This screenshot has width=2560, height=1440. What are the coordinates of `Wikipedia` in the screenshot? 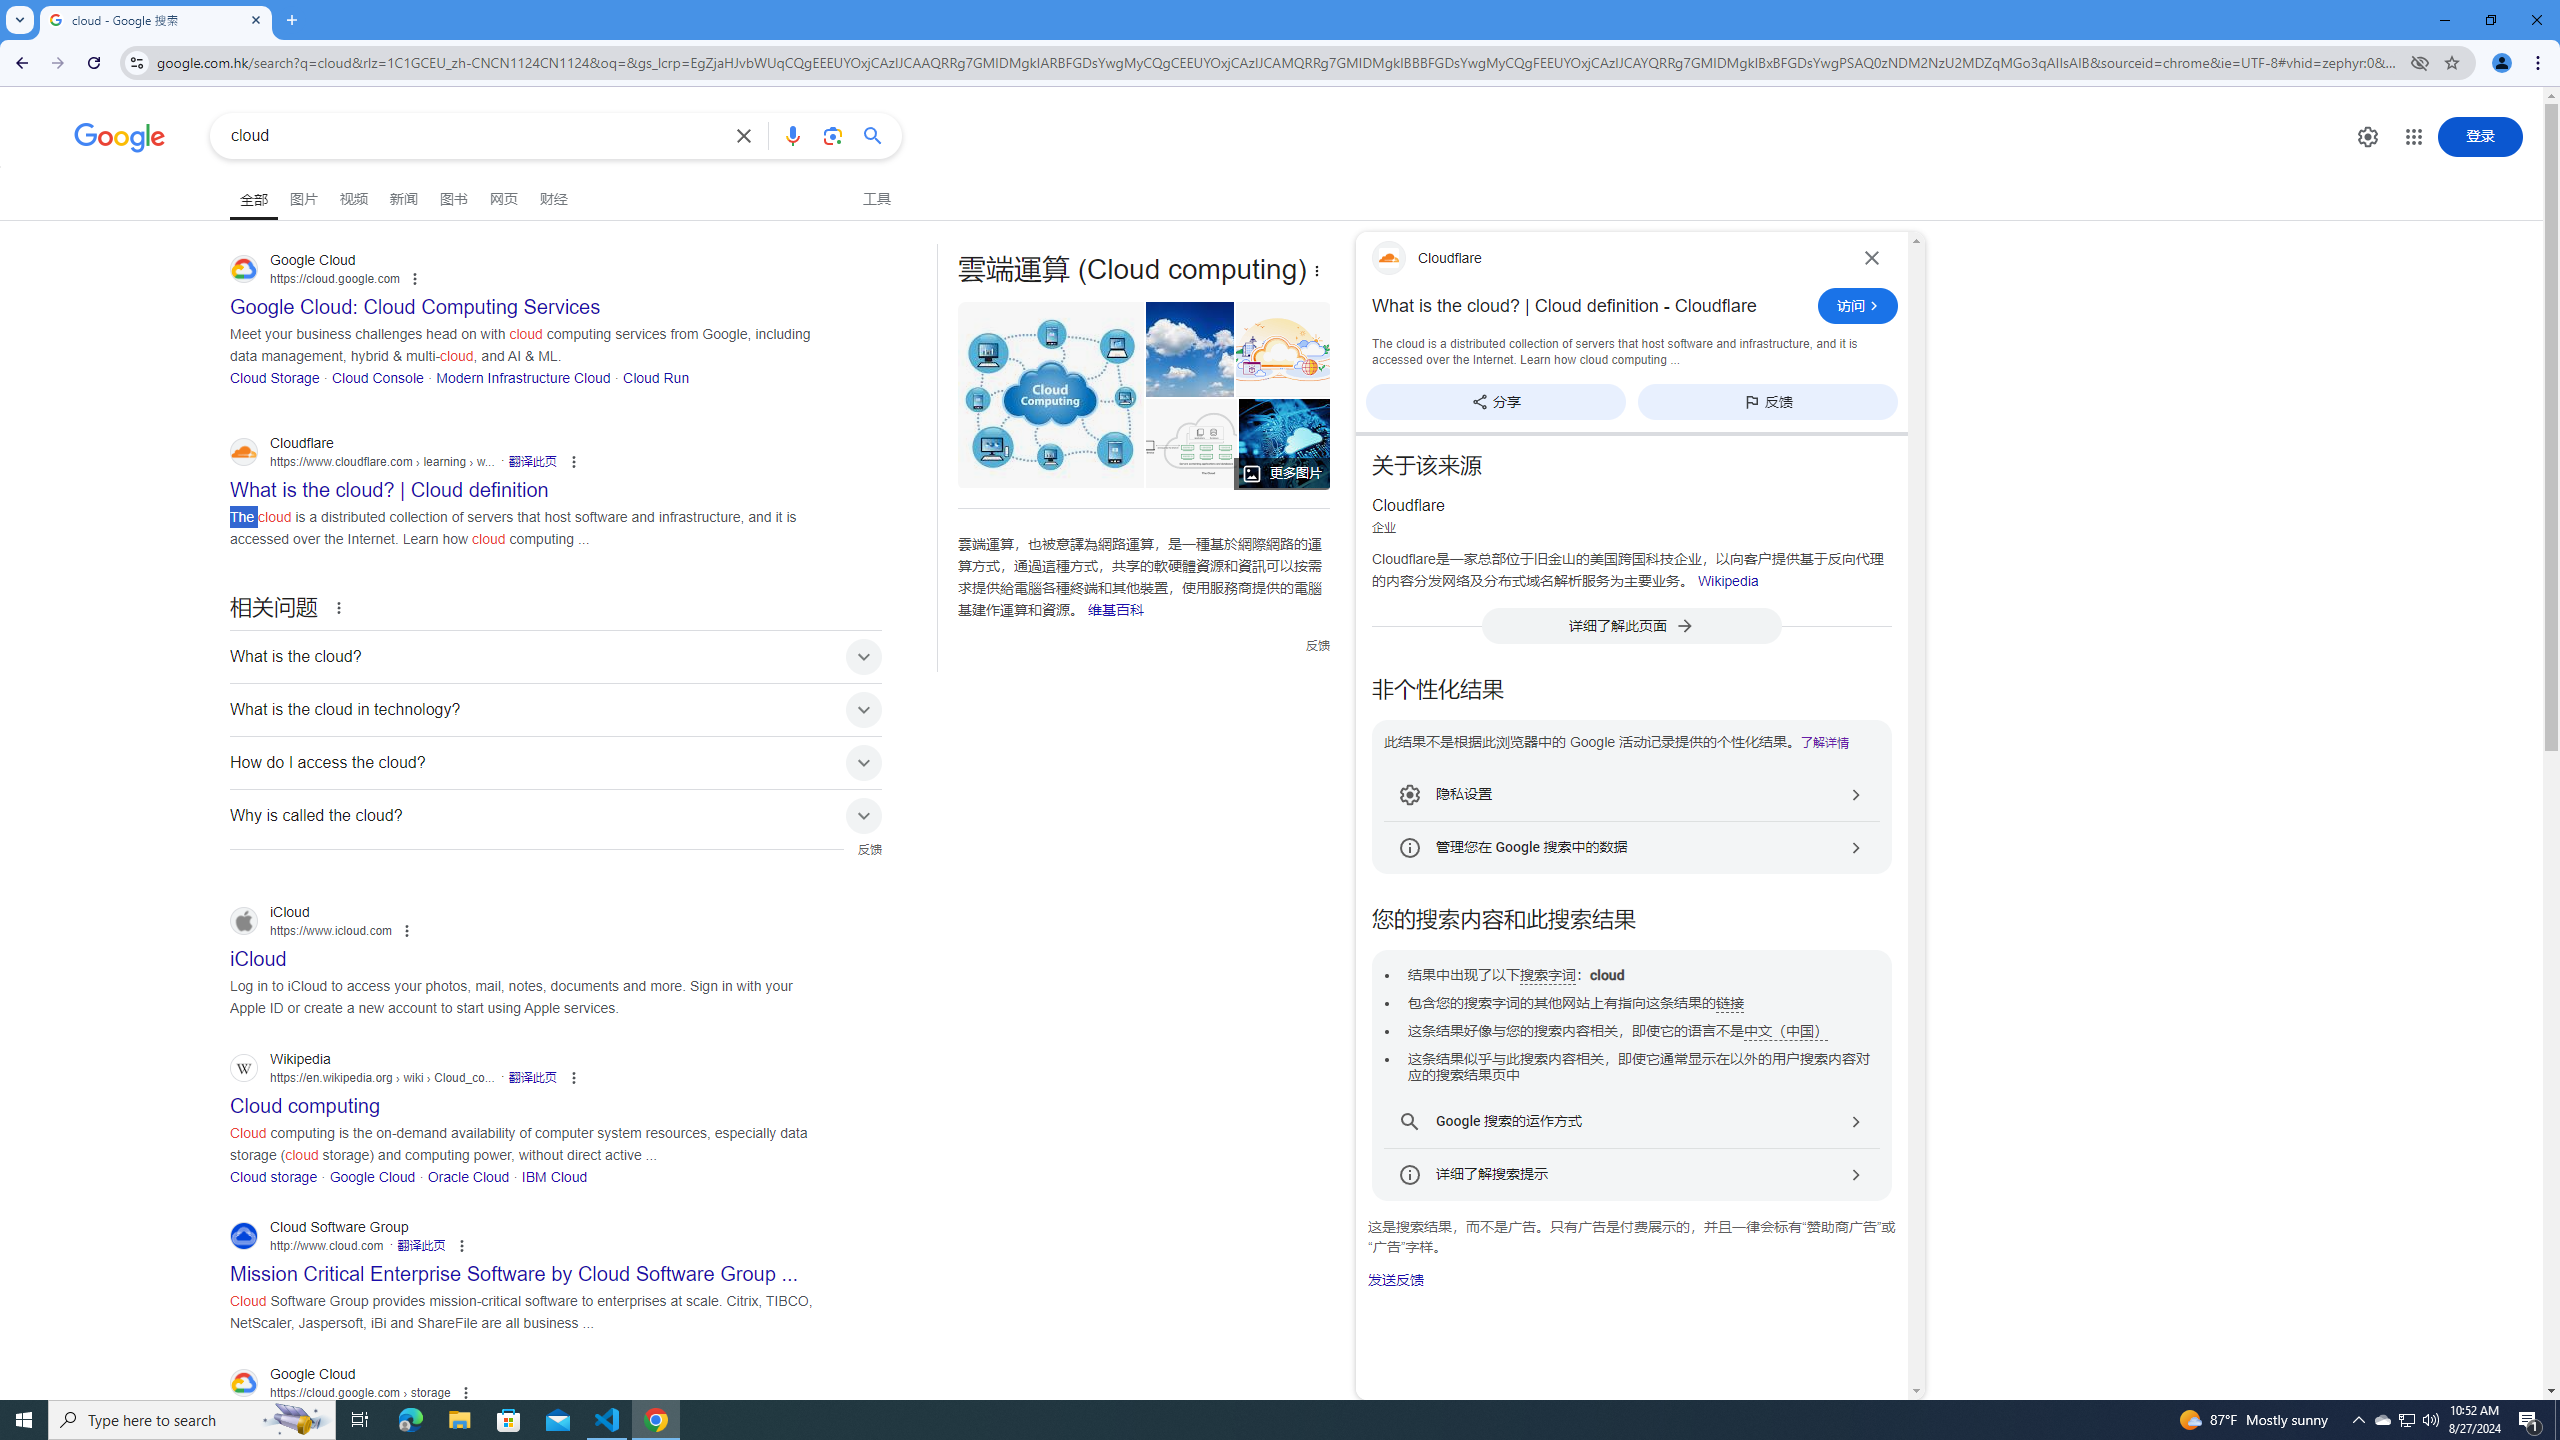 It's located at (1728, 580).